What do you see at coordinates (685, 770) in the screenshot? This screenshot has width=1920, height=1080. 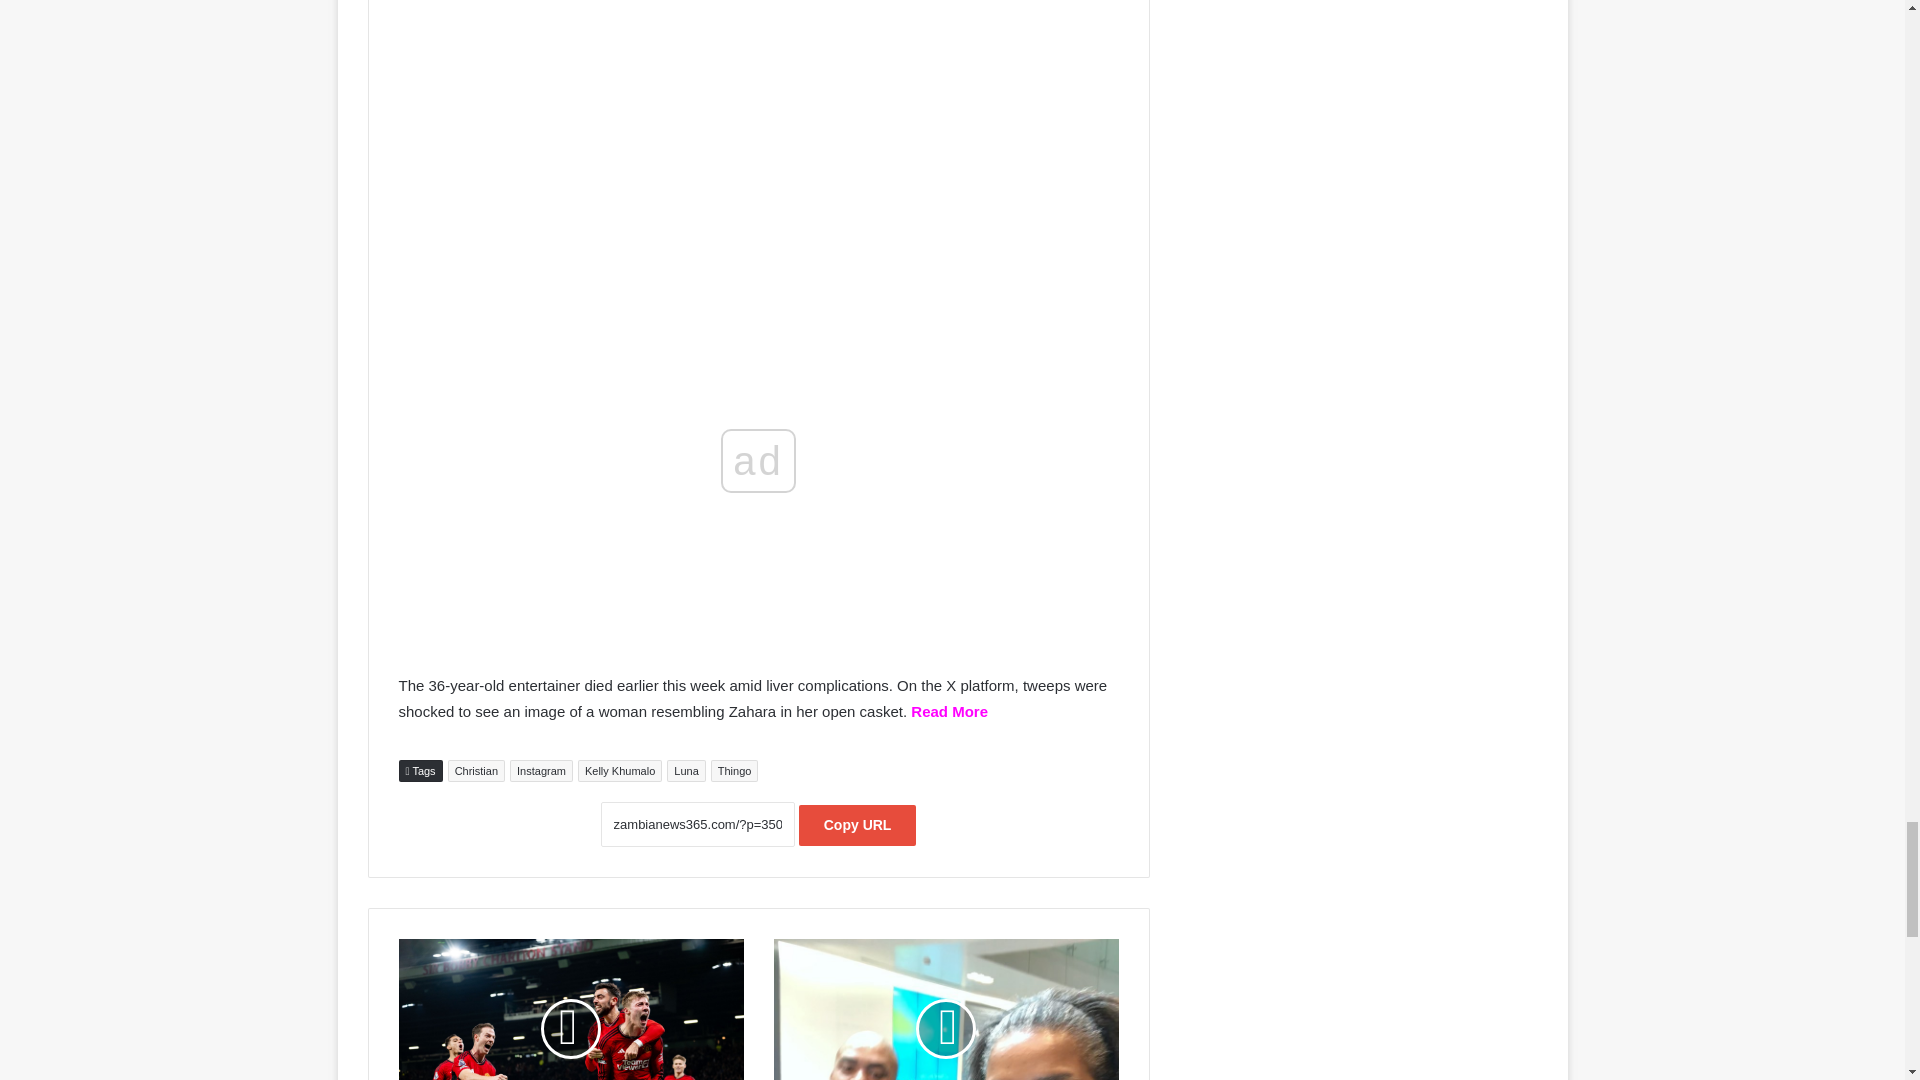 I see `Luna` at bounding box center [685, 770].